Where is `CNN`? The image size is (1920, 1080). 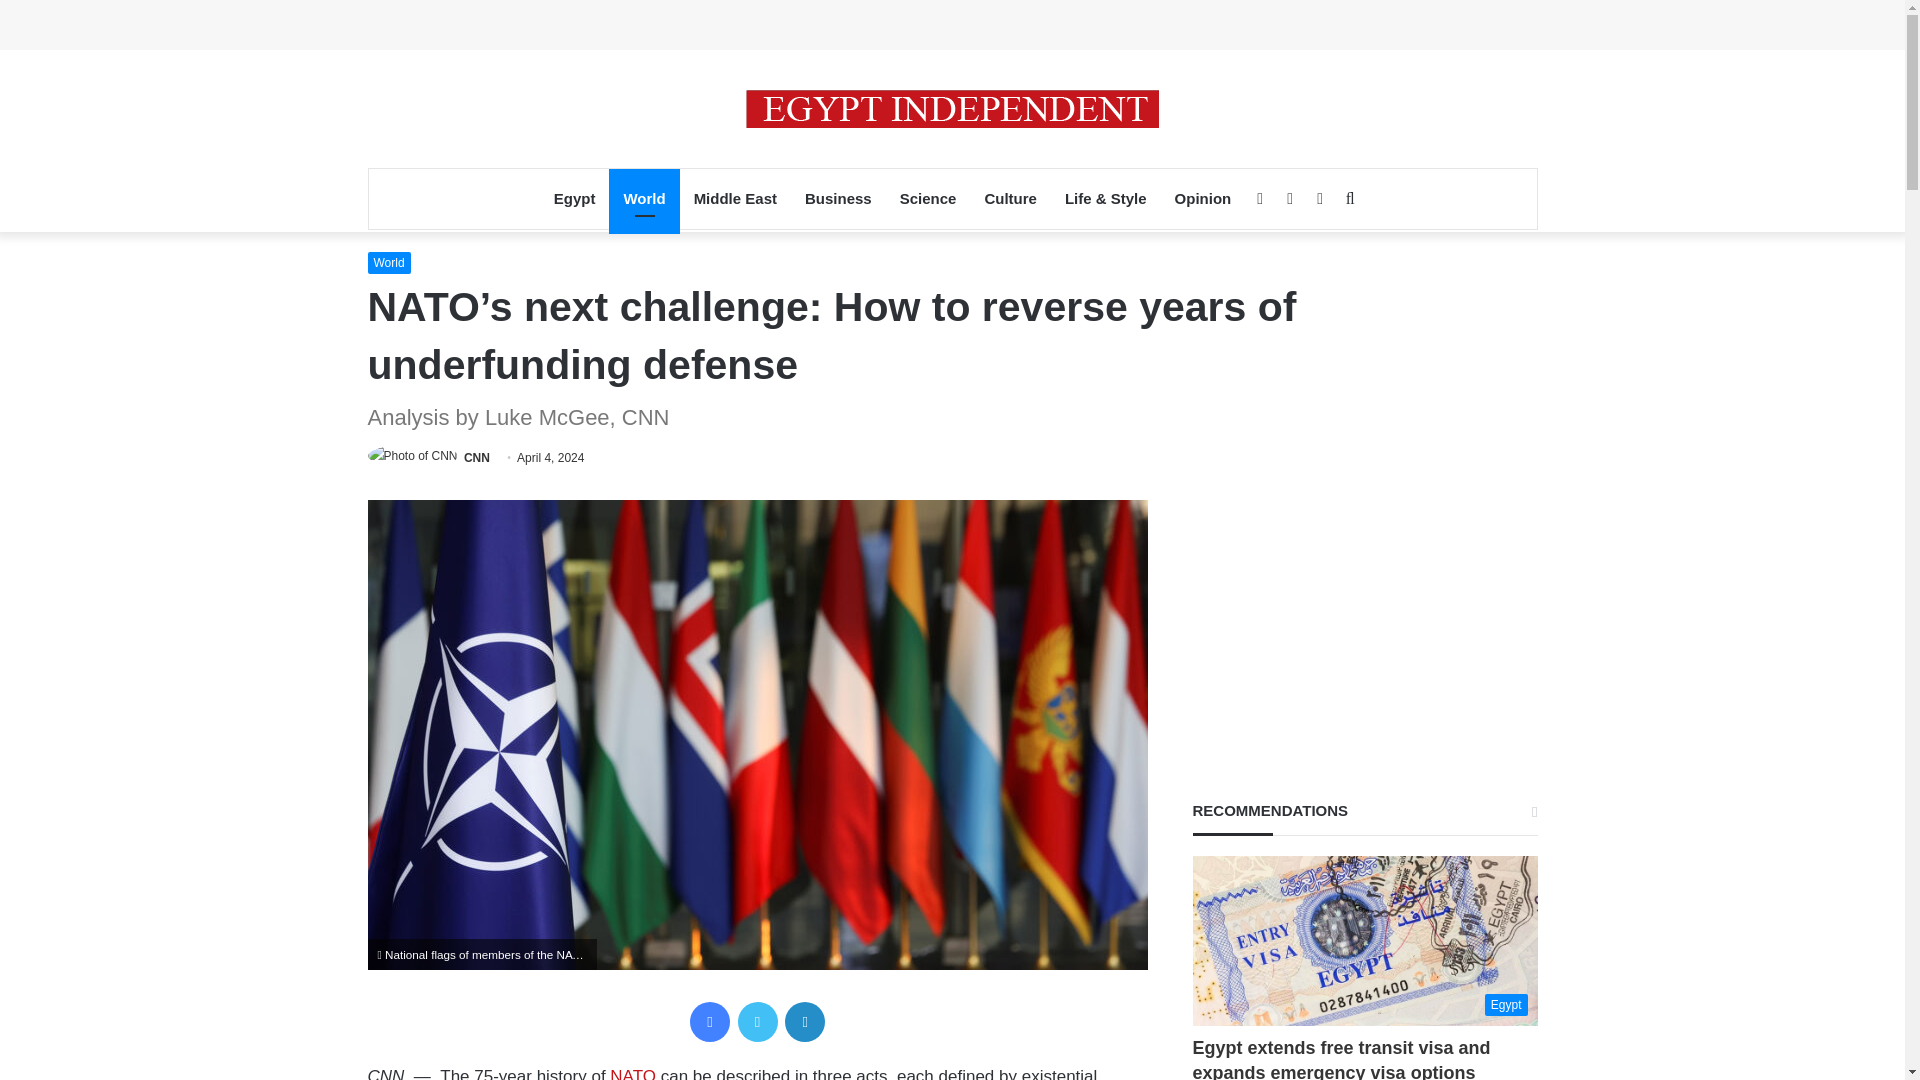
CNN is located at coordinates (476, 458).